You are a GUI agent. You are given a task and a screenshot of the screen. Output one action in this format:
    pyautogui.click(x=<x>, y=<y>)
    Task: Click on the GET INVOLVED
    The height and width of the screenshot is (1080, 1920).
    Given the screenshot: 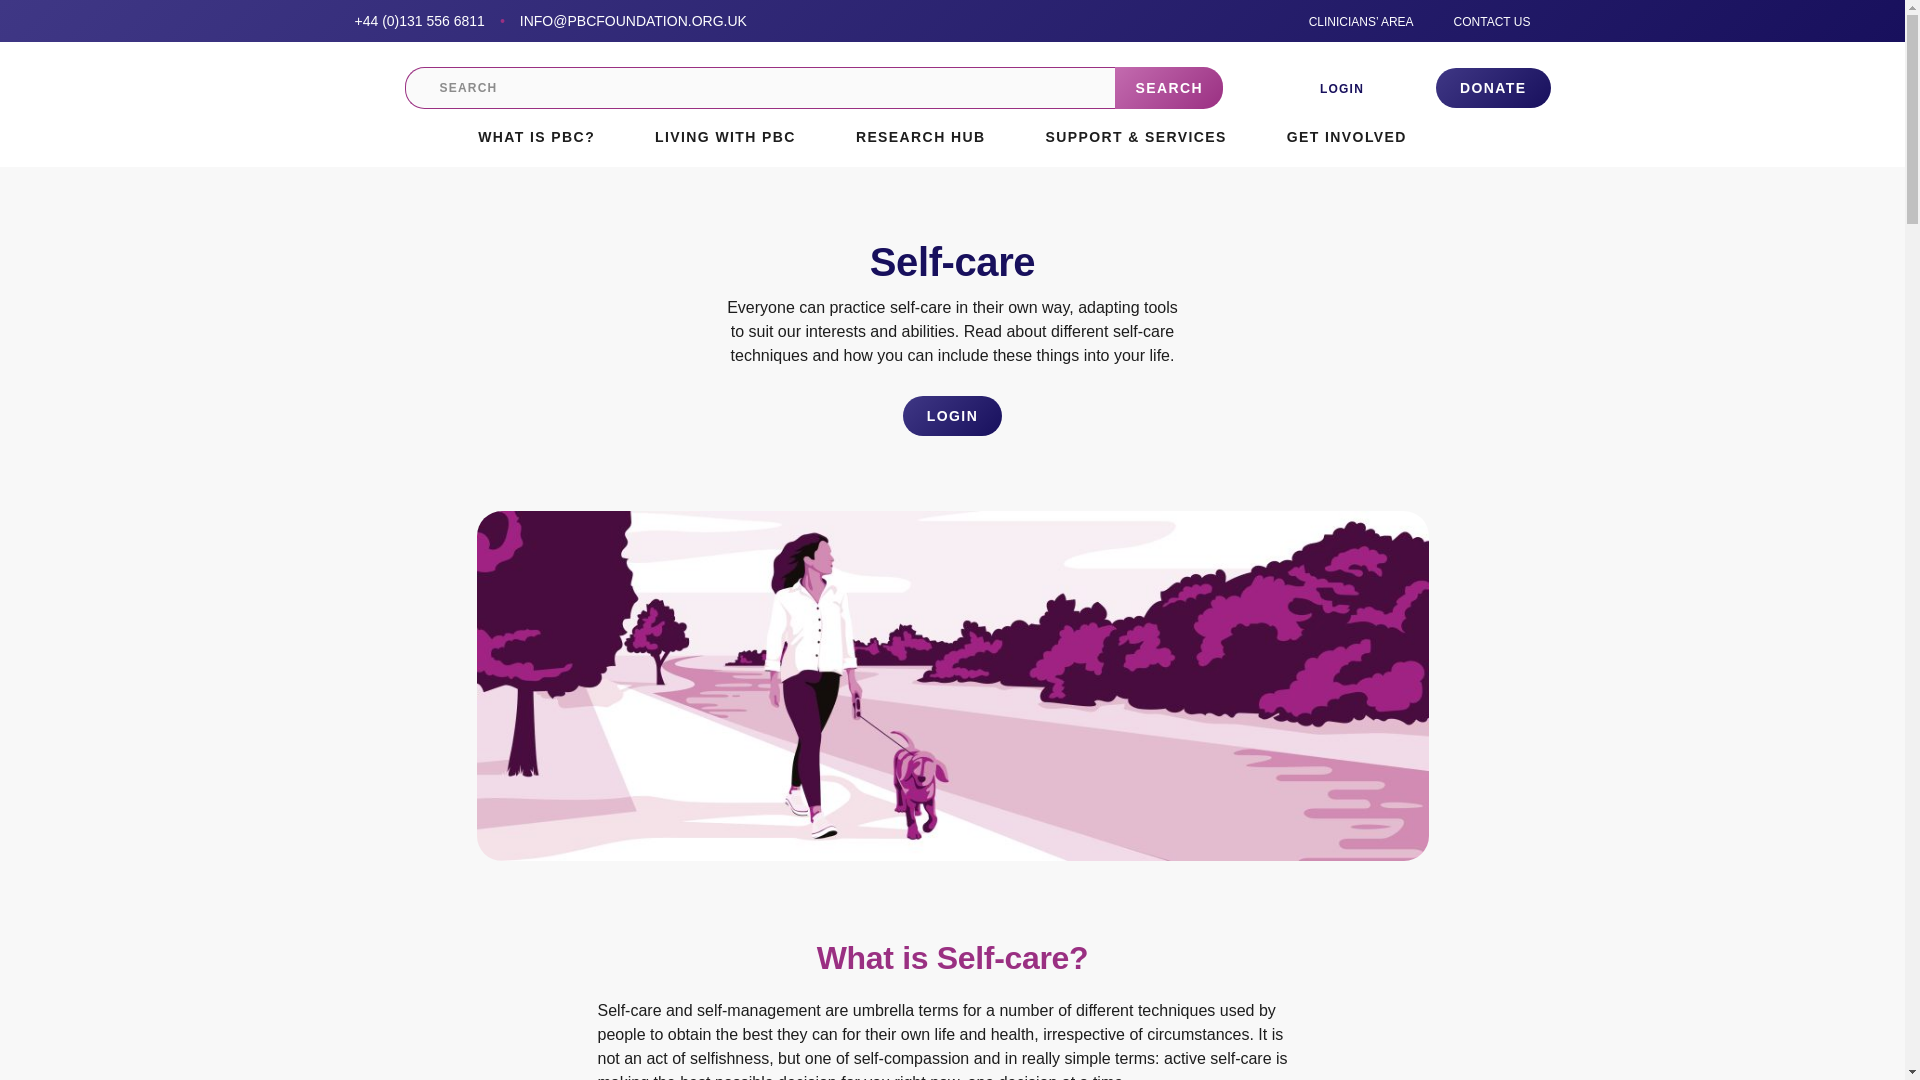 What is the action you would take?
    pyautogui.click(x=1357, y=138)
    